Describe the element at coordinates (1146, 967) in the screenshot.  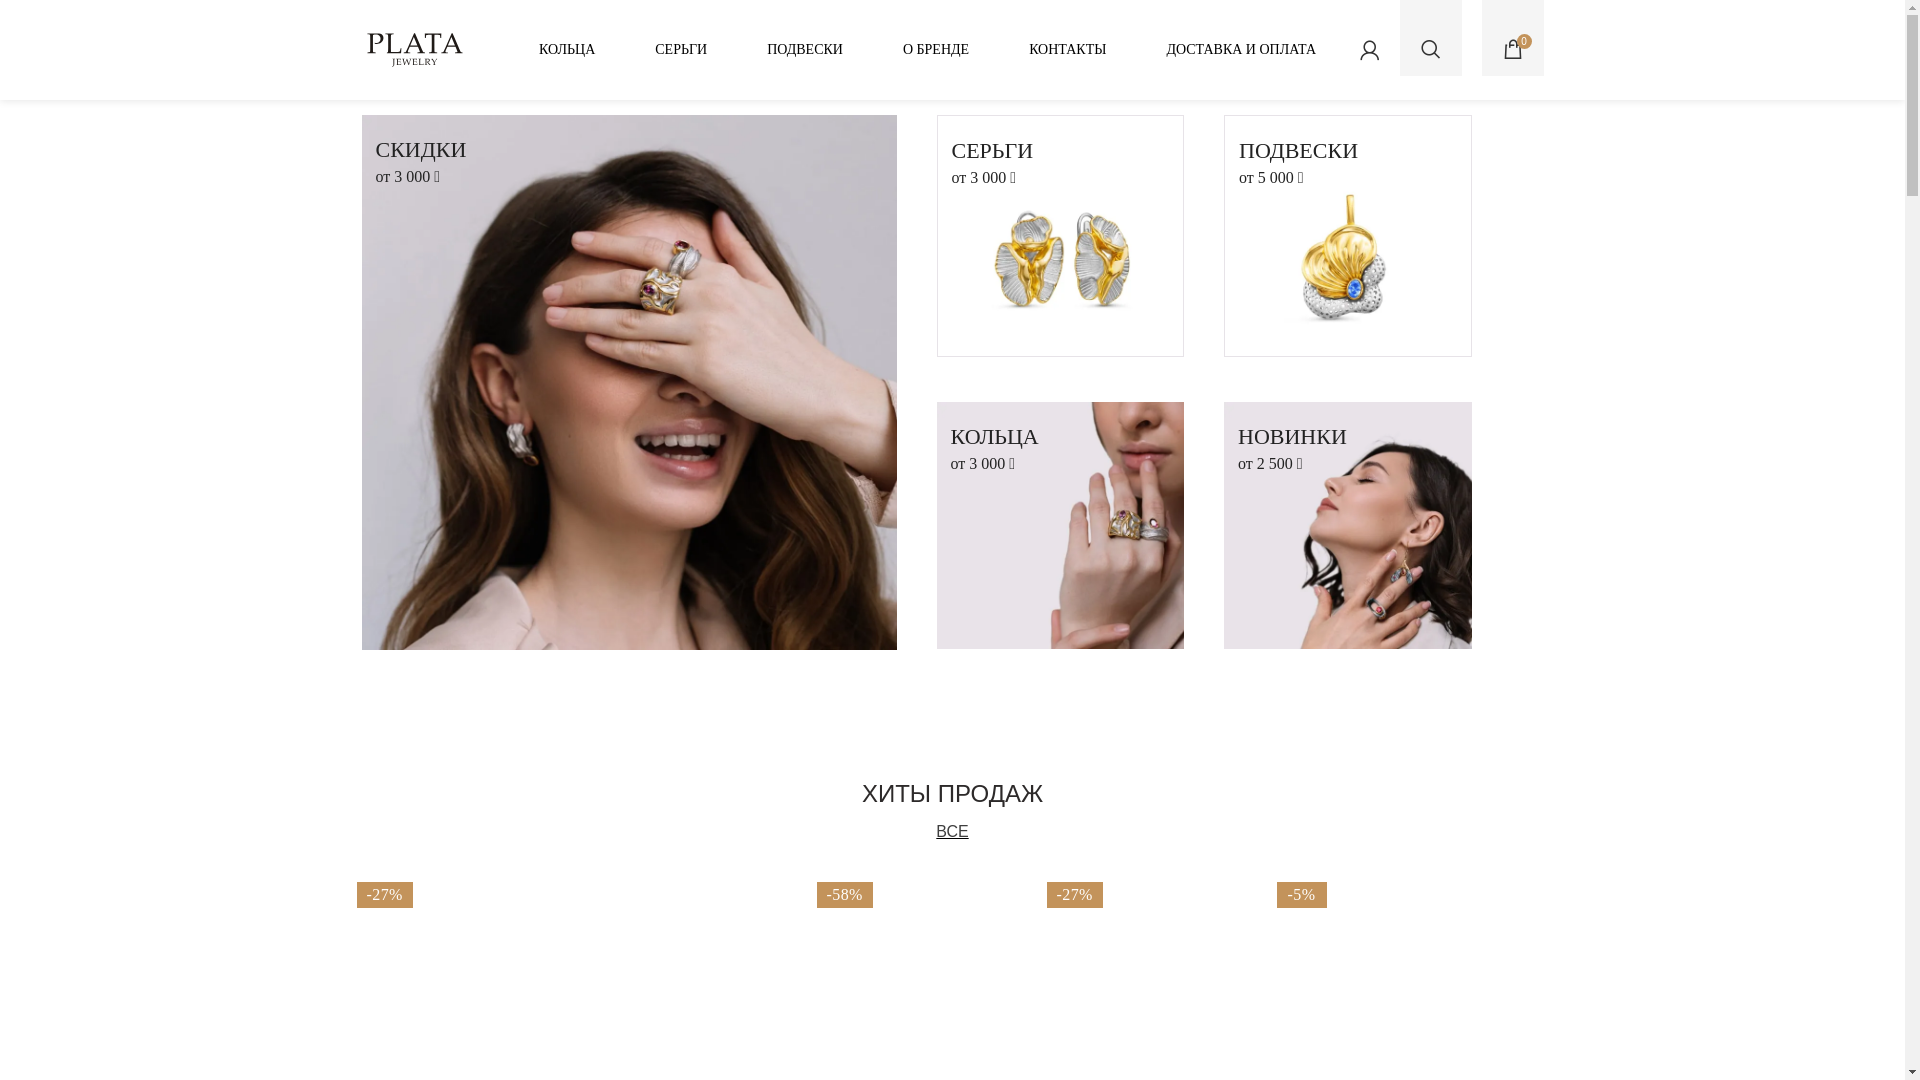
I see `-27%` at that location.